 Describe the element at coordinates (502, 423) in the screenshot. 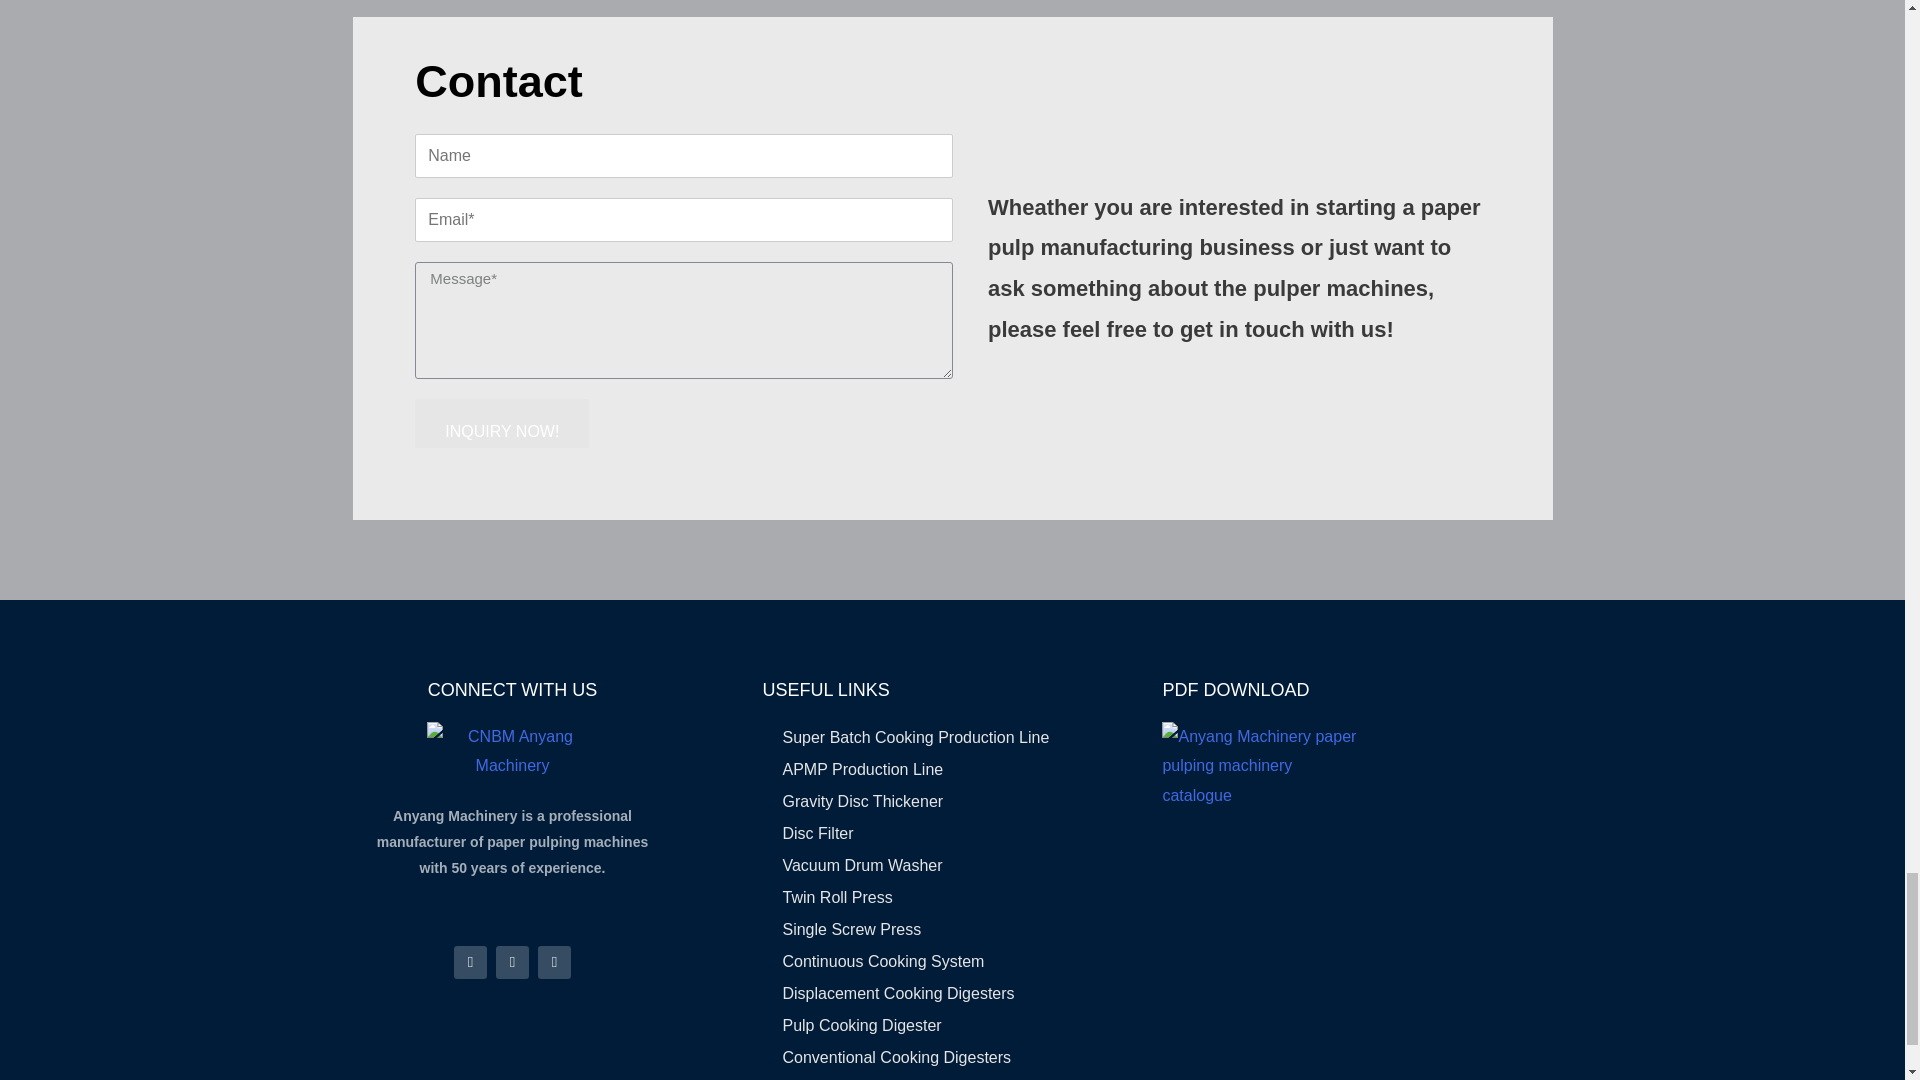

I see `Inquiry Now!` at that location.